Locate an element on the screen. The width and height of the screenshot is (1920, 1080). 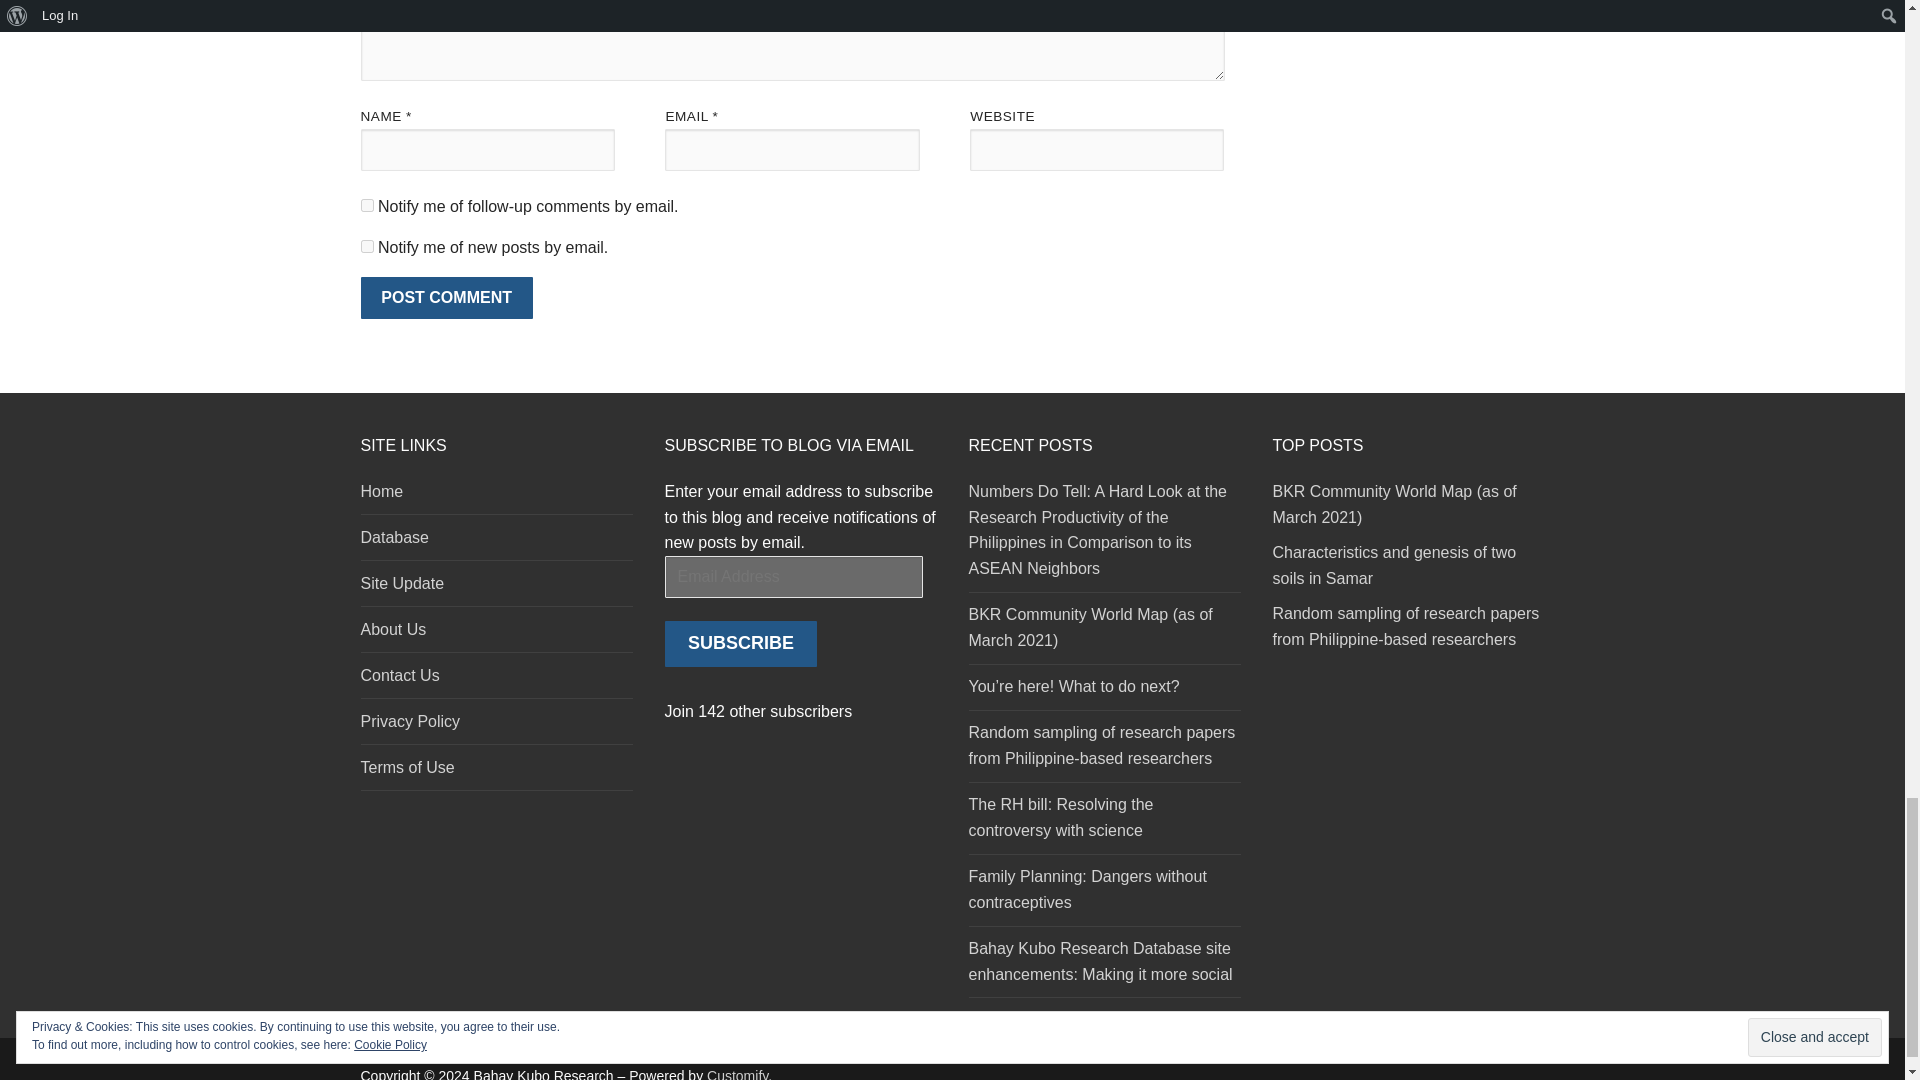
subscribe is located at coordinates (366, 246).